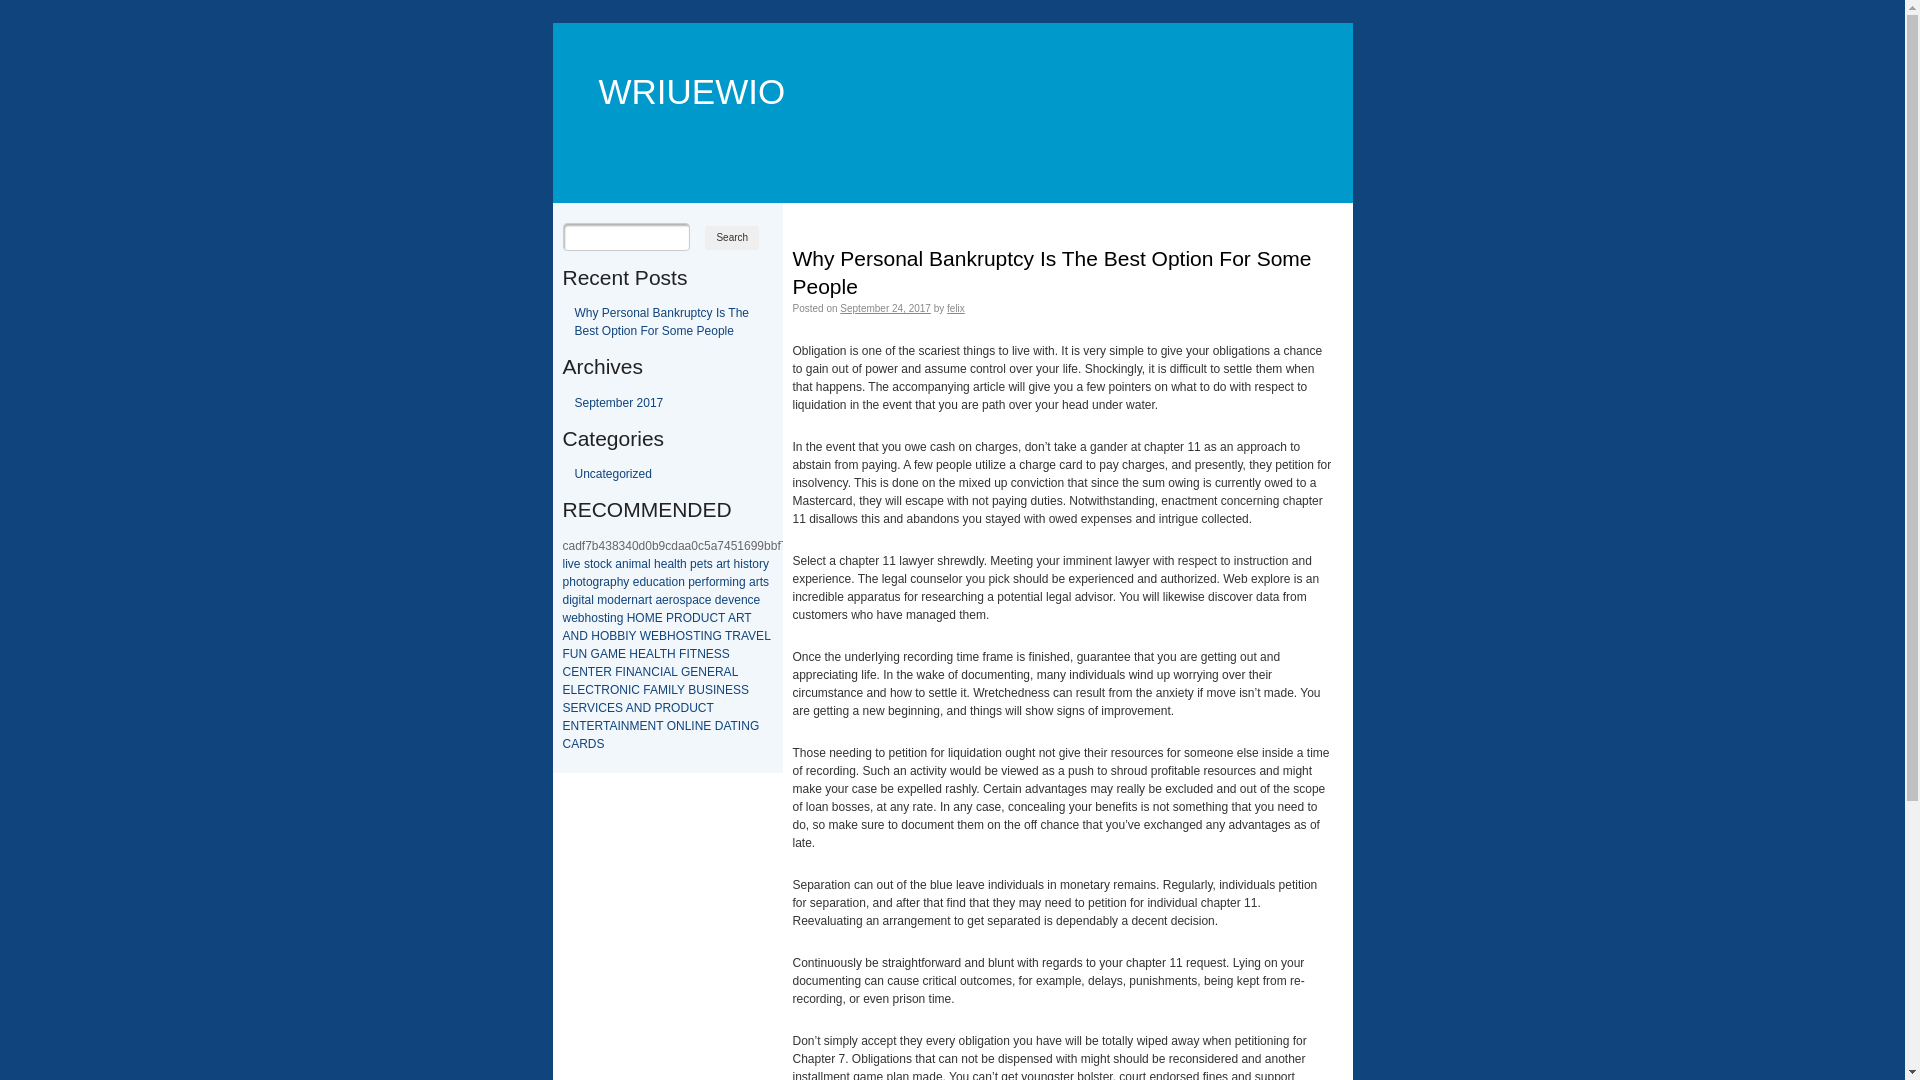  Describe the element at coordinates (682, 600) in the screenshot. I see `s` at that location.